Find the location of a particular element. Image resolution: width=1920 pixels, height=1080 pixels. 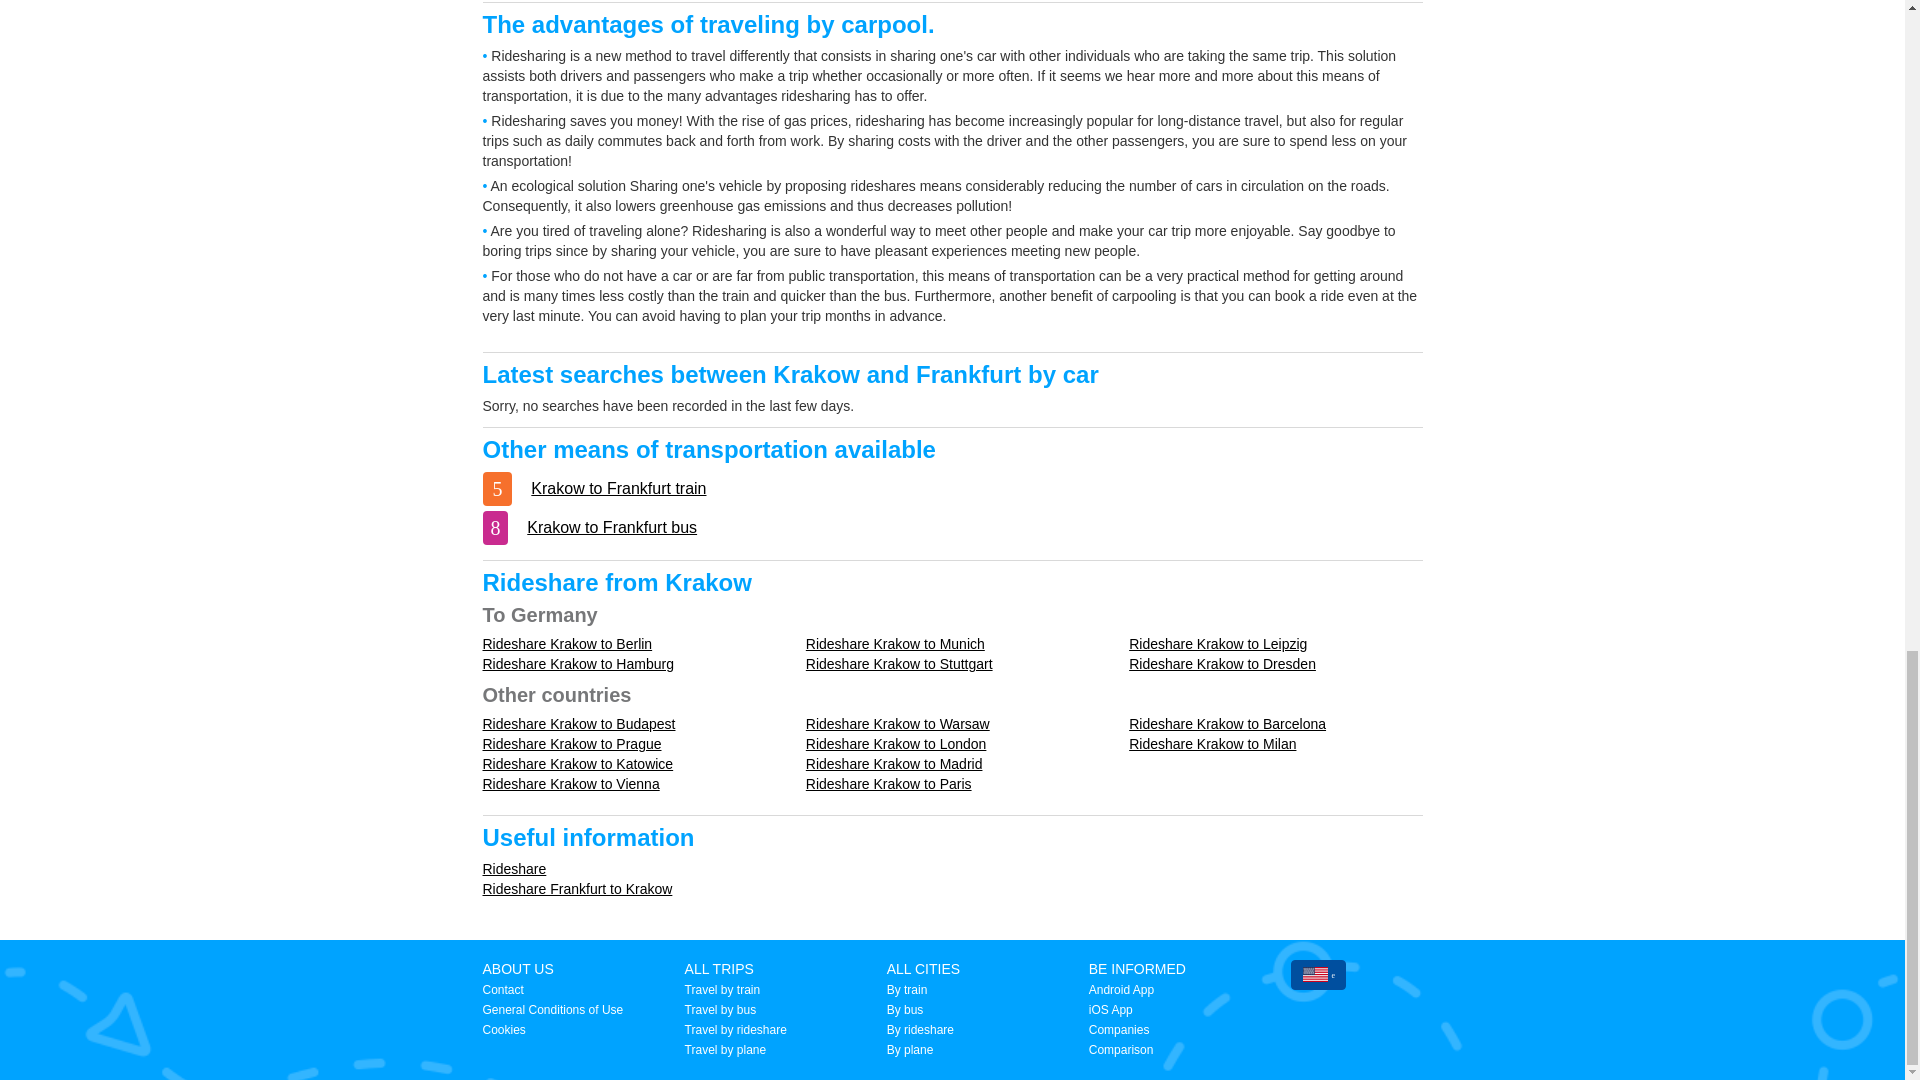

Rideshare Krakow to Barcelona is located at coordinates (1227, 724).